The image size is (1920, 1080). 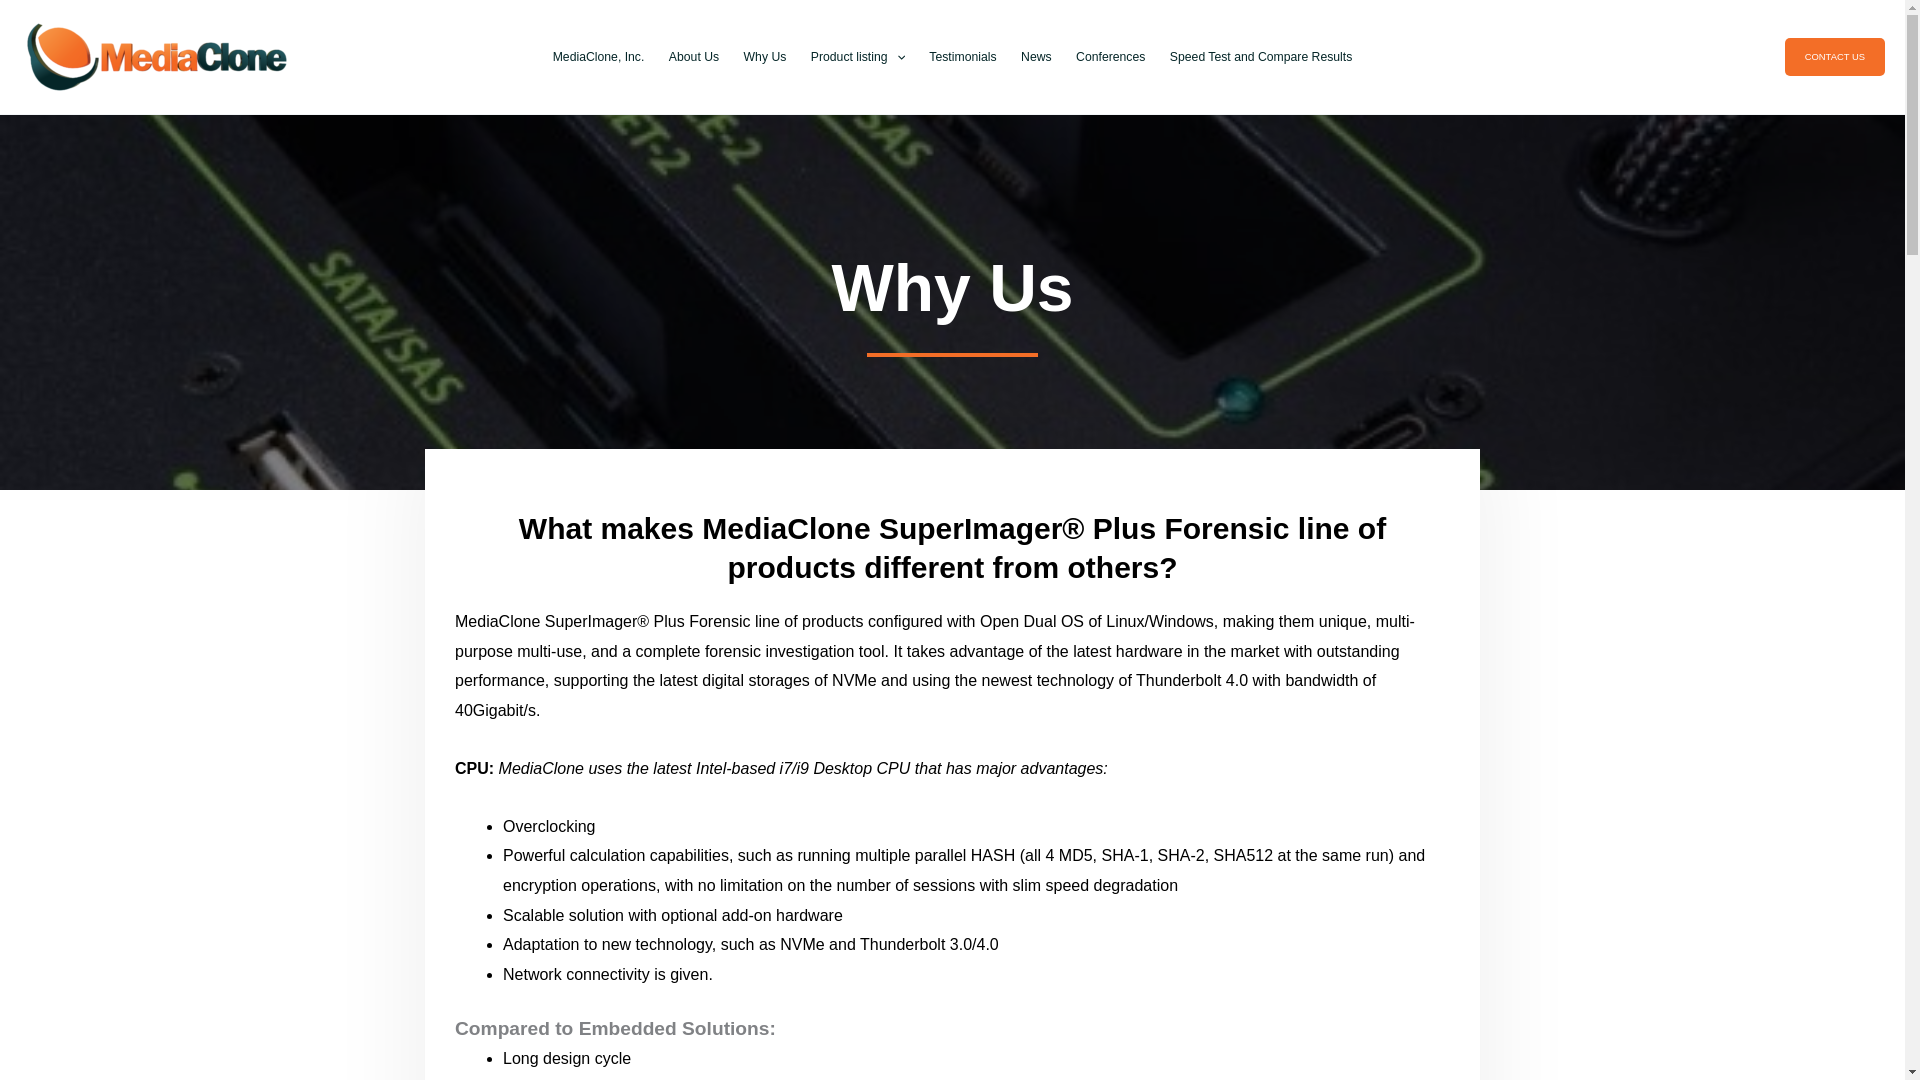 I want to click on Testimonials, so click(x=963, y=57).